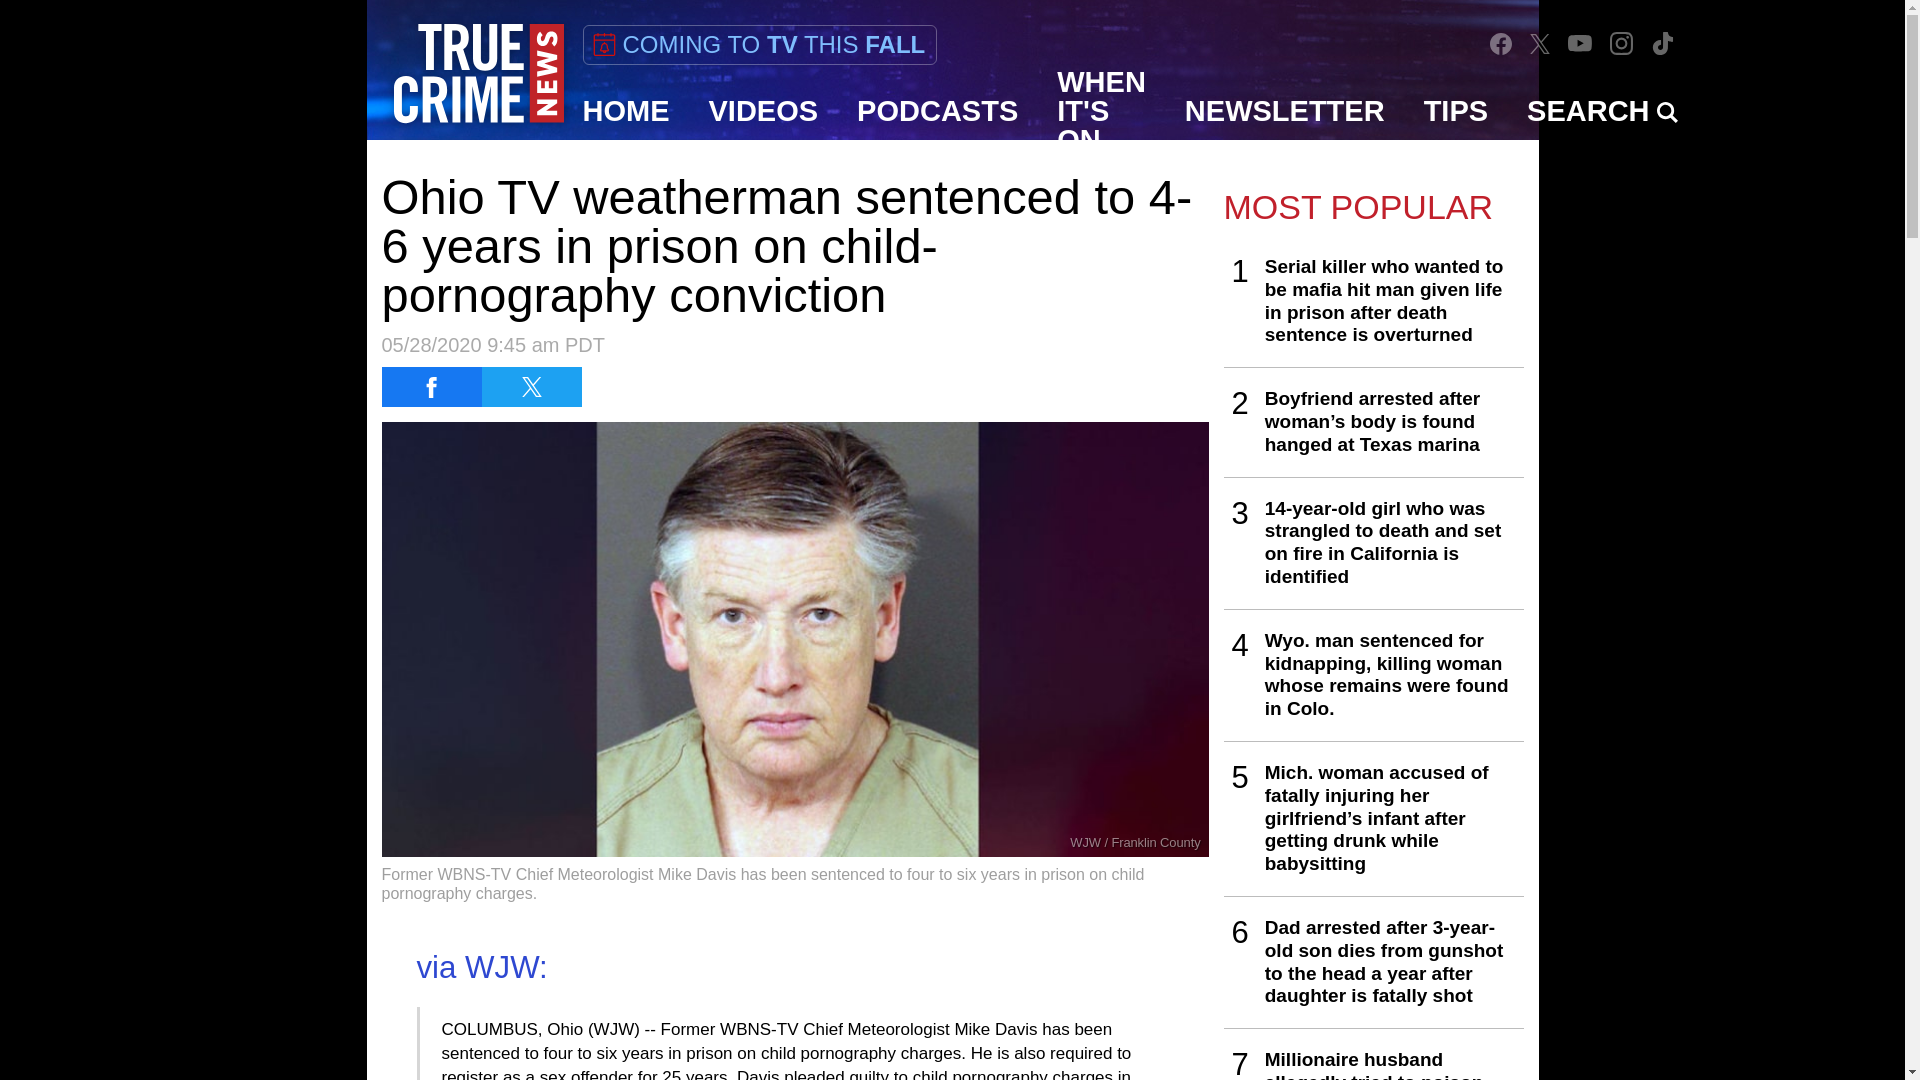 This screenshot has width=1920, height=1080. Describe the element at coordinates (1602, 111) in the screenshot. I see `SEARCH` at that location.